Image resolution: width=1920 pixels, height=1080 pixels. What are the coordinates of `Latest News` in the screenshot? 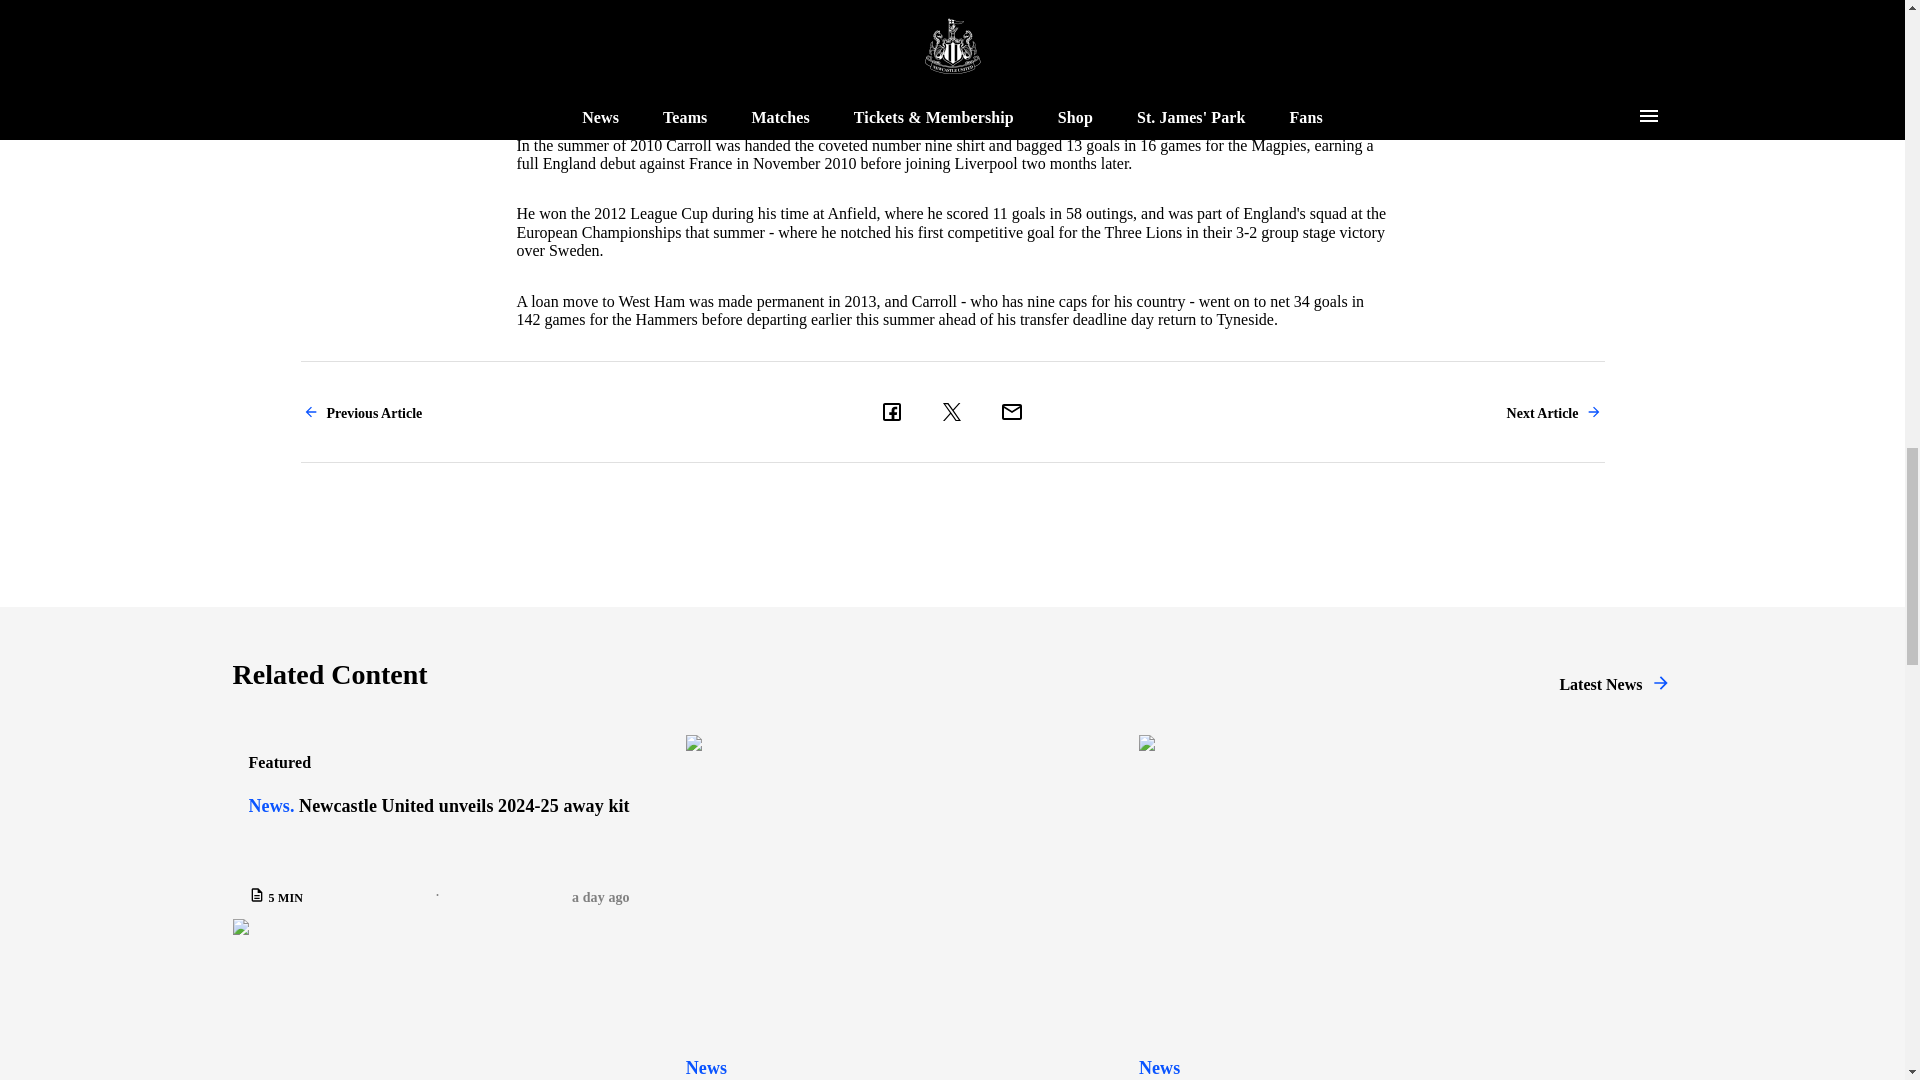 It's located at (1614, 682).